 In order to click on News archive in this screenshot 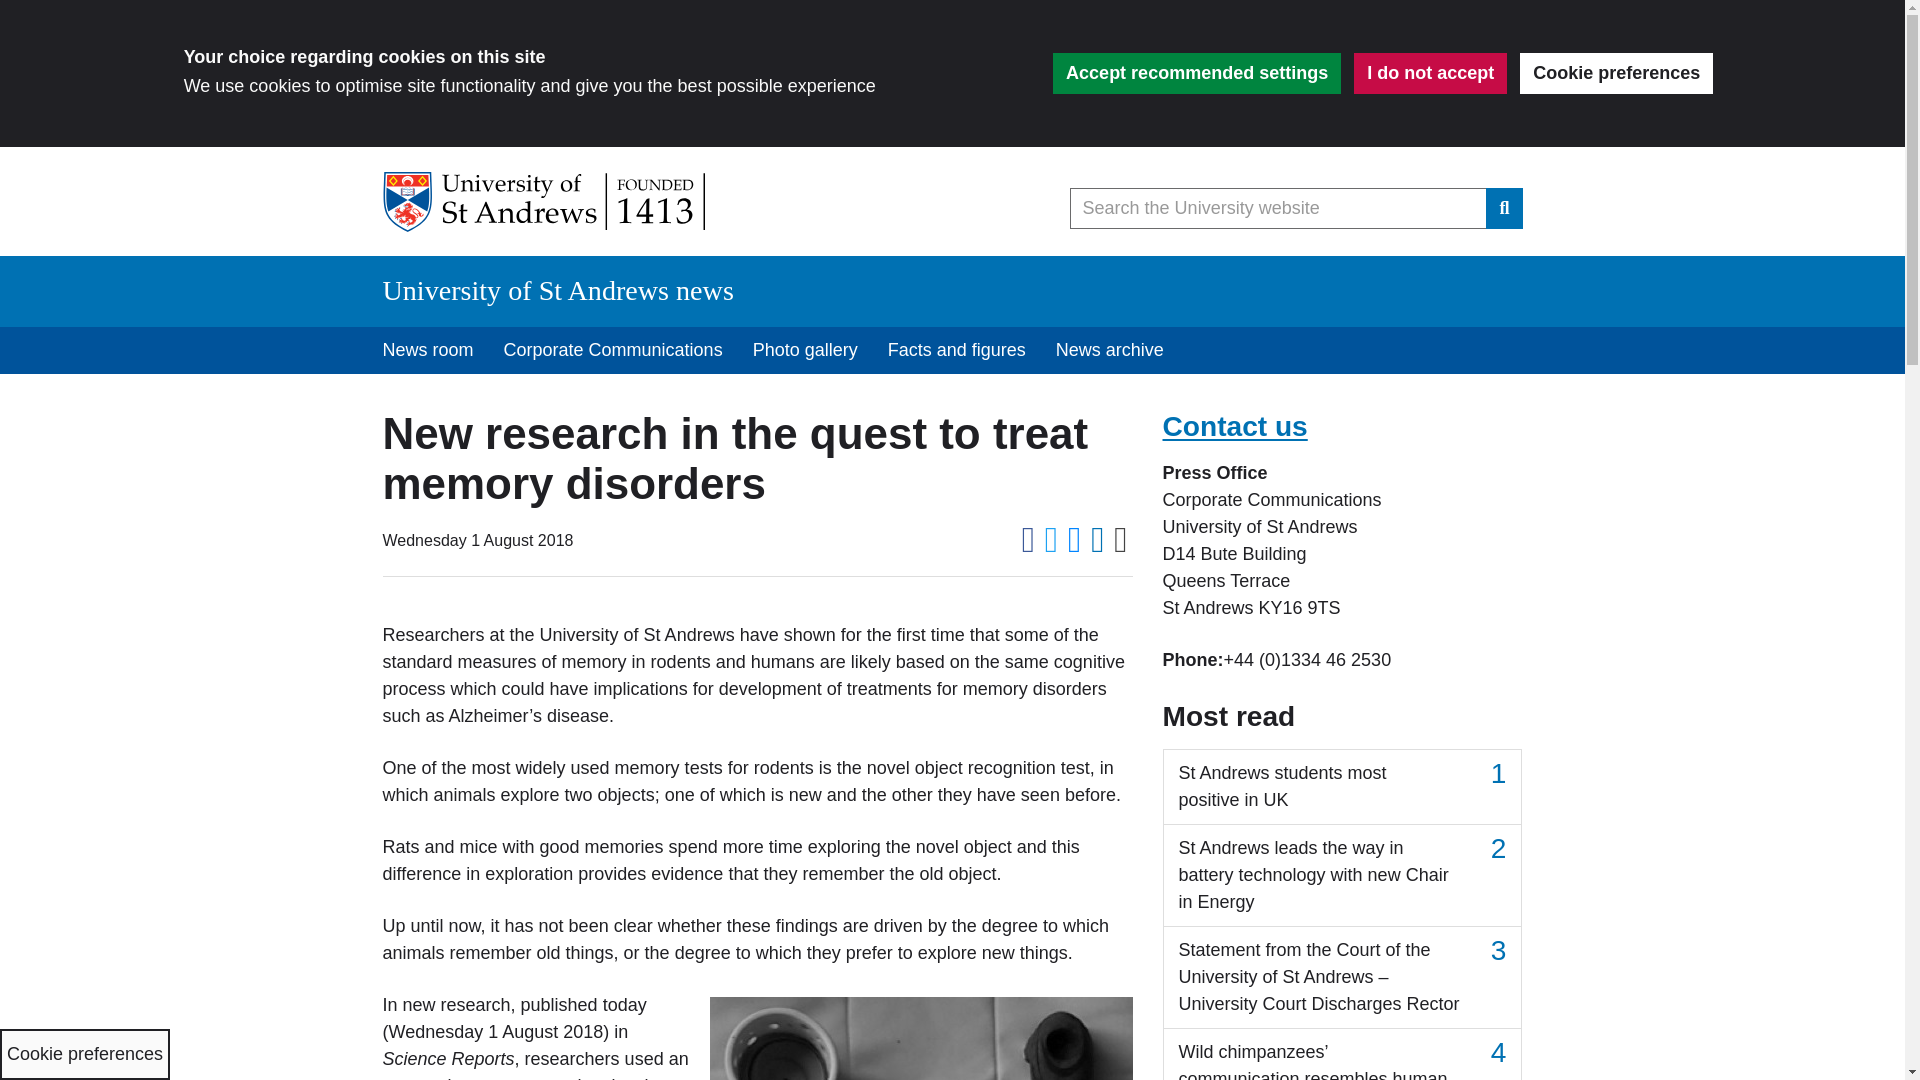, I will do `click(1109, 350)`.